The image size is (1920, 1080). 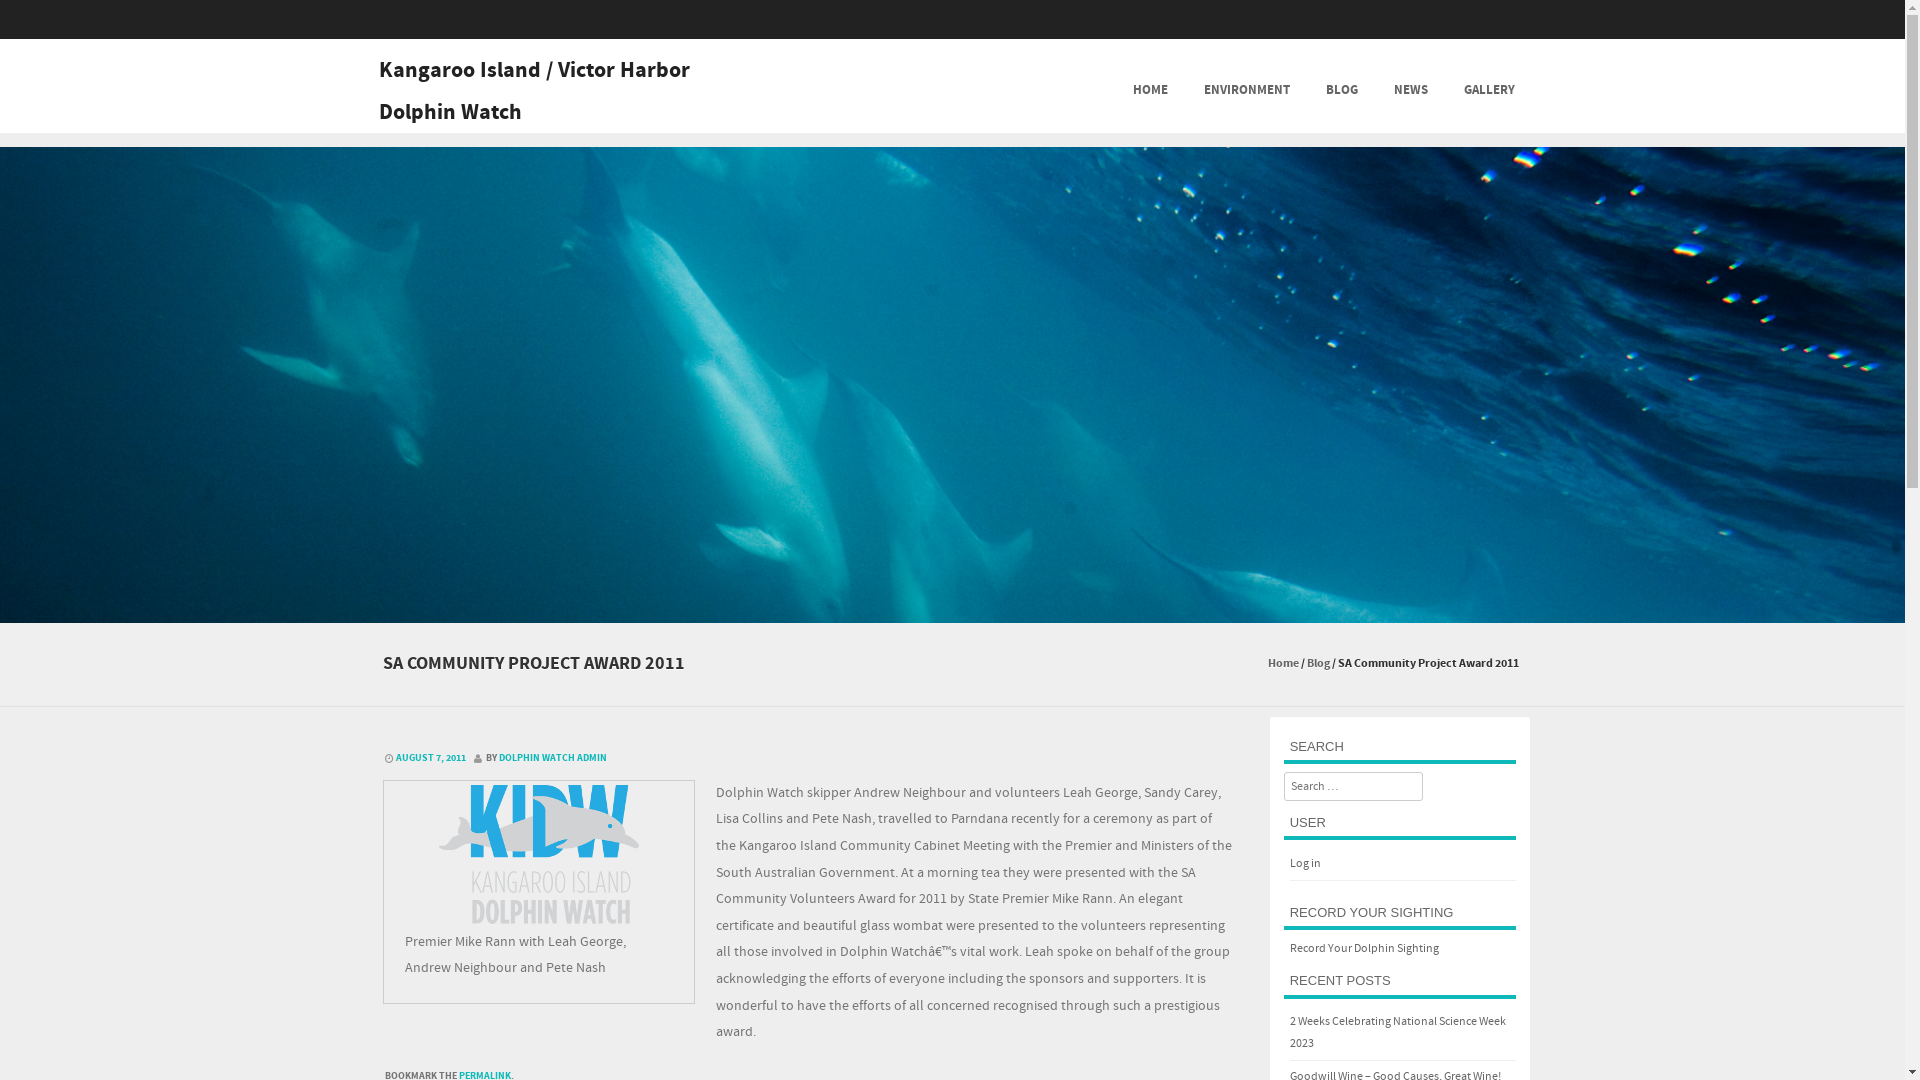 What do you see at coordinates (952, 609) in the screenshot?
I see `Kangaroo Island / Victor Harbor Dolphin Watch` at bounding box center [952, 609].